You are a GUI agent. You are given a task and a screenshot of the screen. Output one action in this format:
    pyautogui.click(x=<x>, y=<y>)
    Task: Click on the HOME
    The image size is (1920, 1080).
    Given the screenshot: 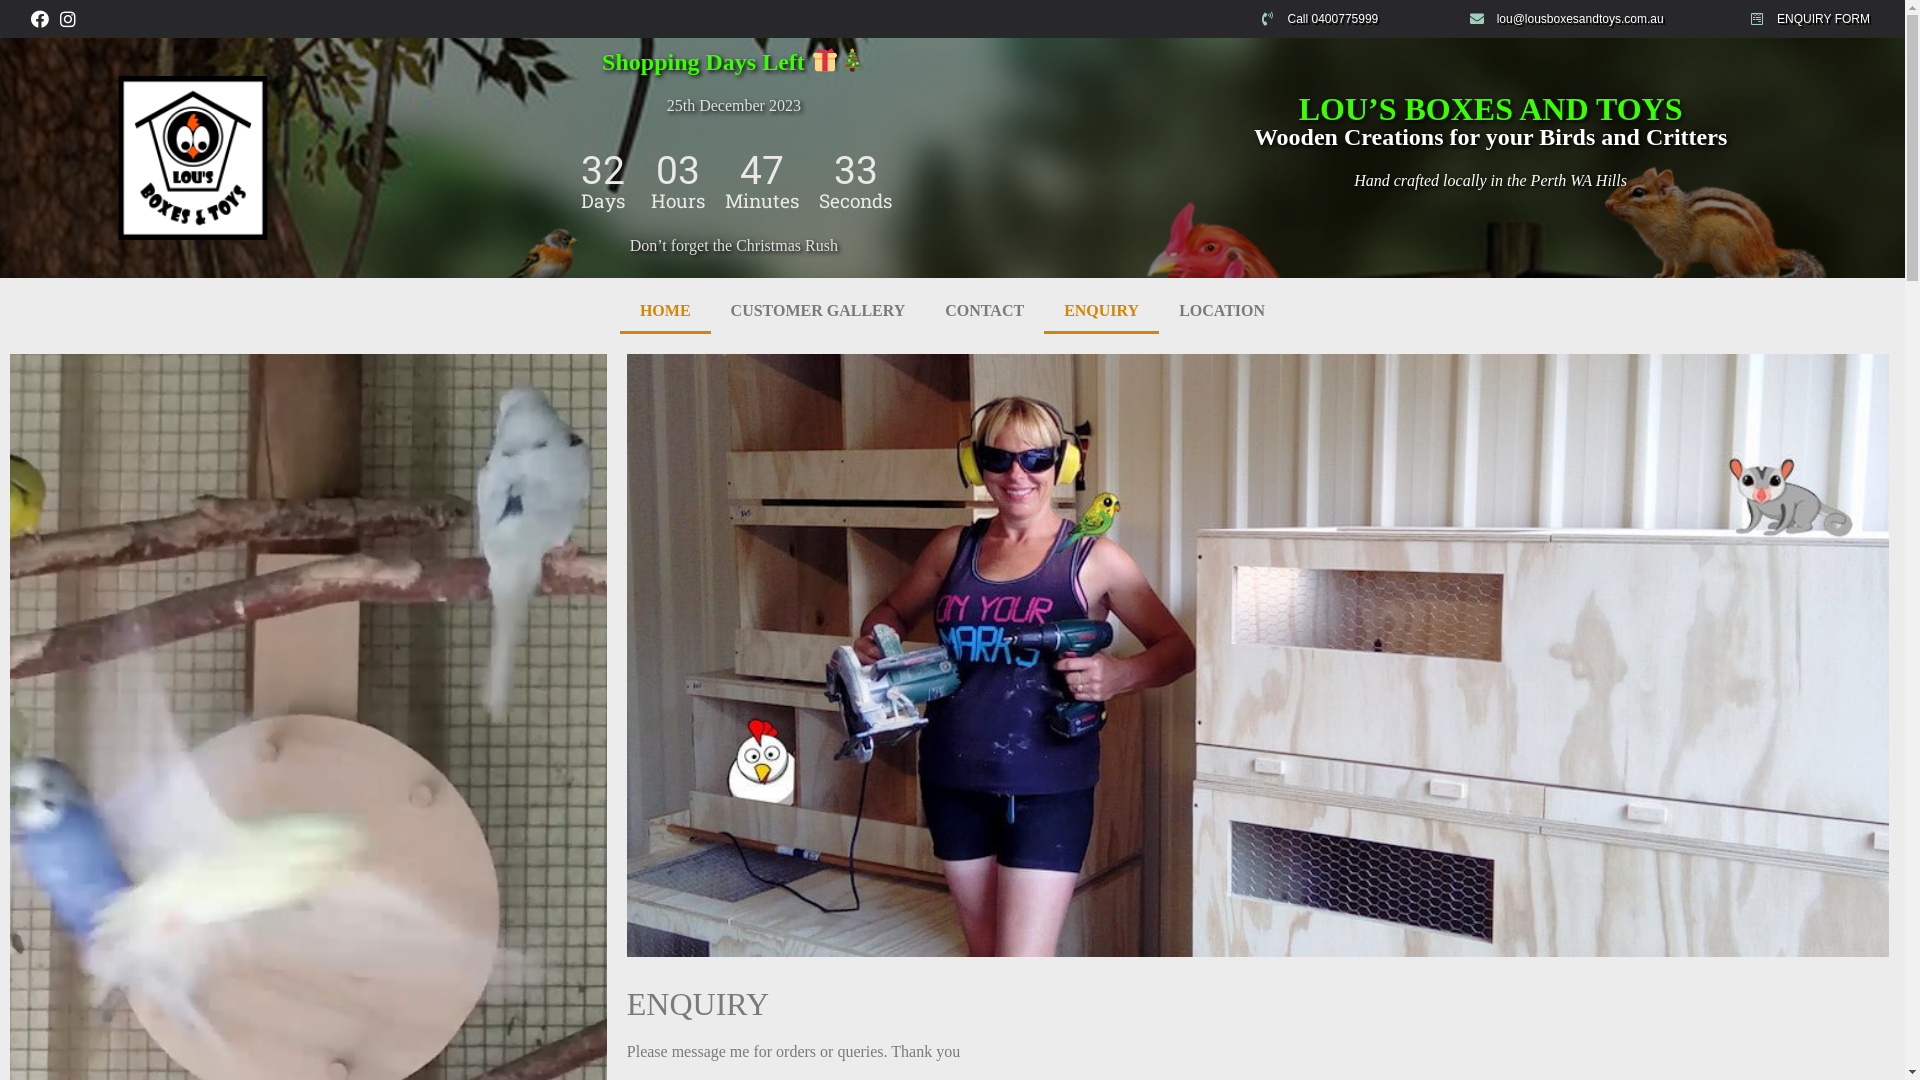 What is the action you would take?
    pyautogui.click(x=666, y=311)
    